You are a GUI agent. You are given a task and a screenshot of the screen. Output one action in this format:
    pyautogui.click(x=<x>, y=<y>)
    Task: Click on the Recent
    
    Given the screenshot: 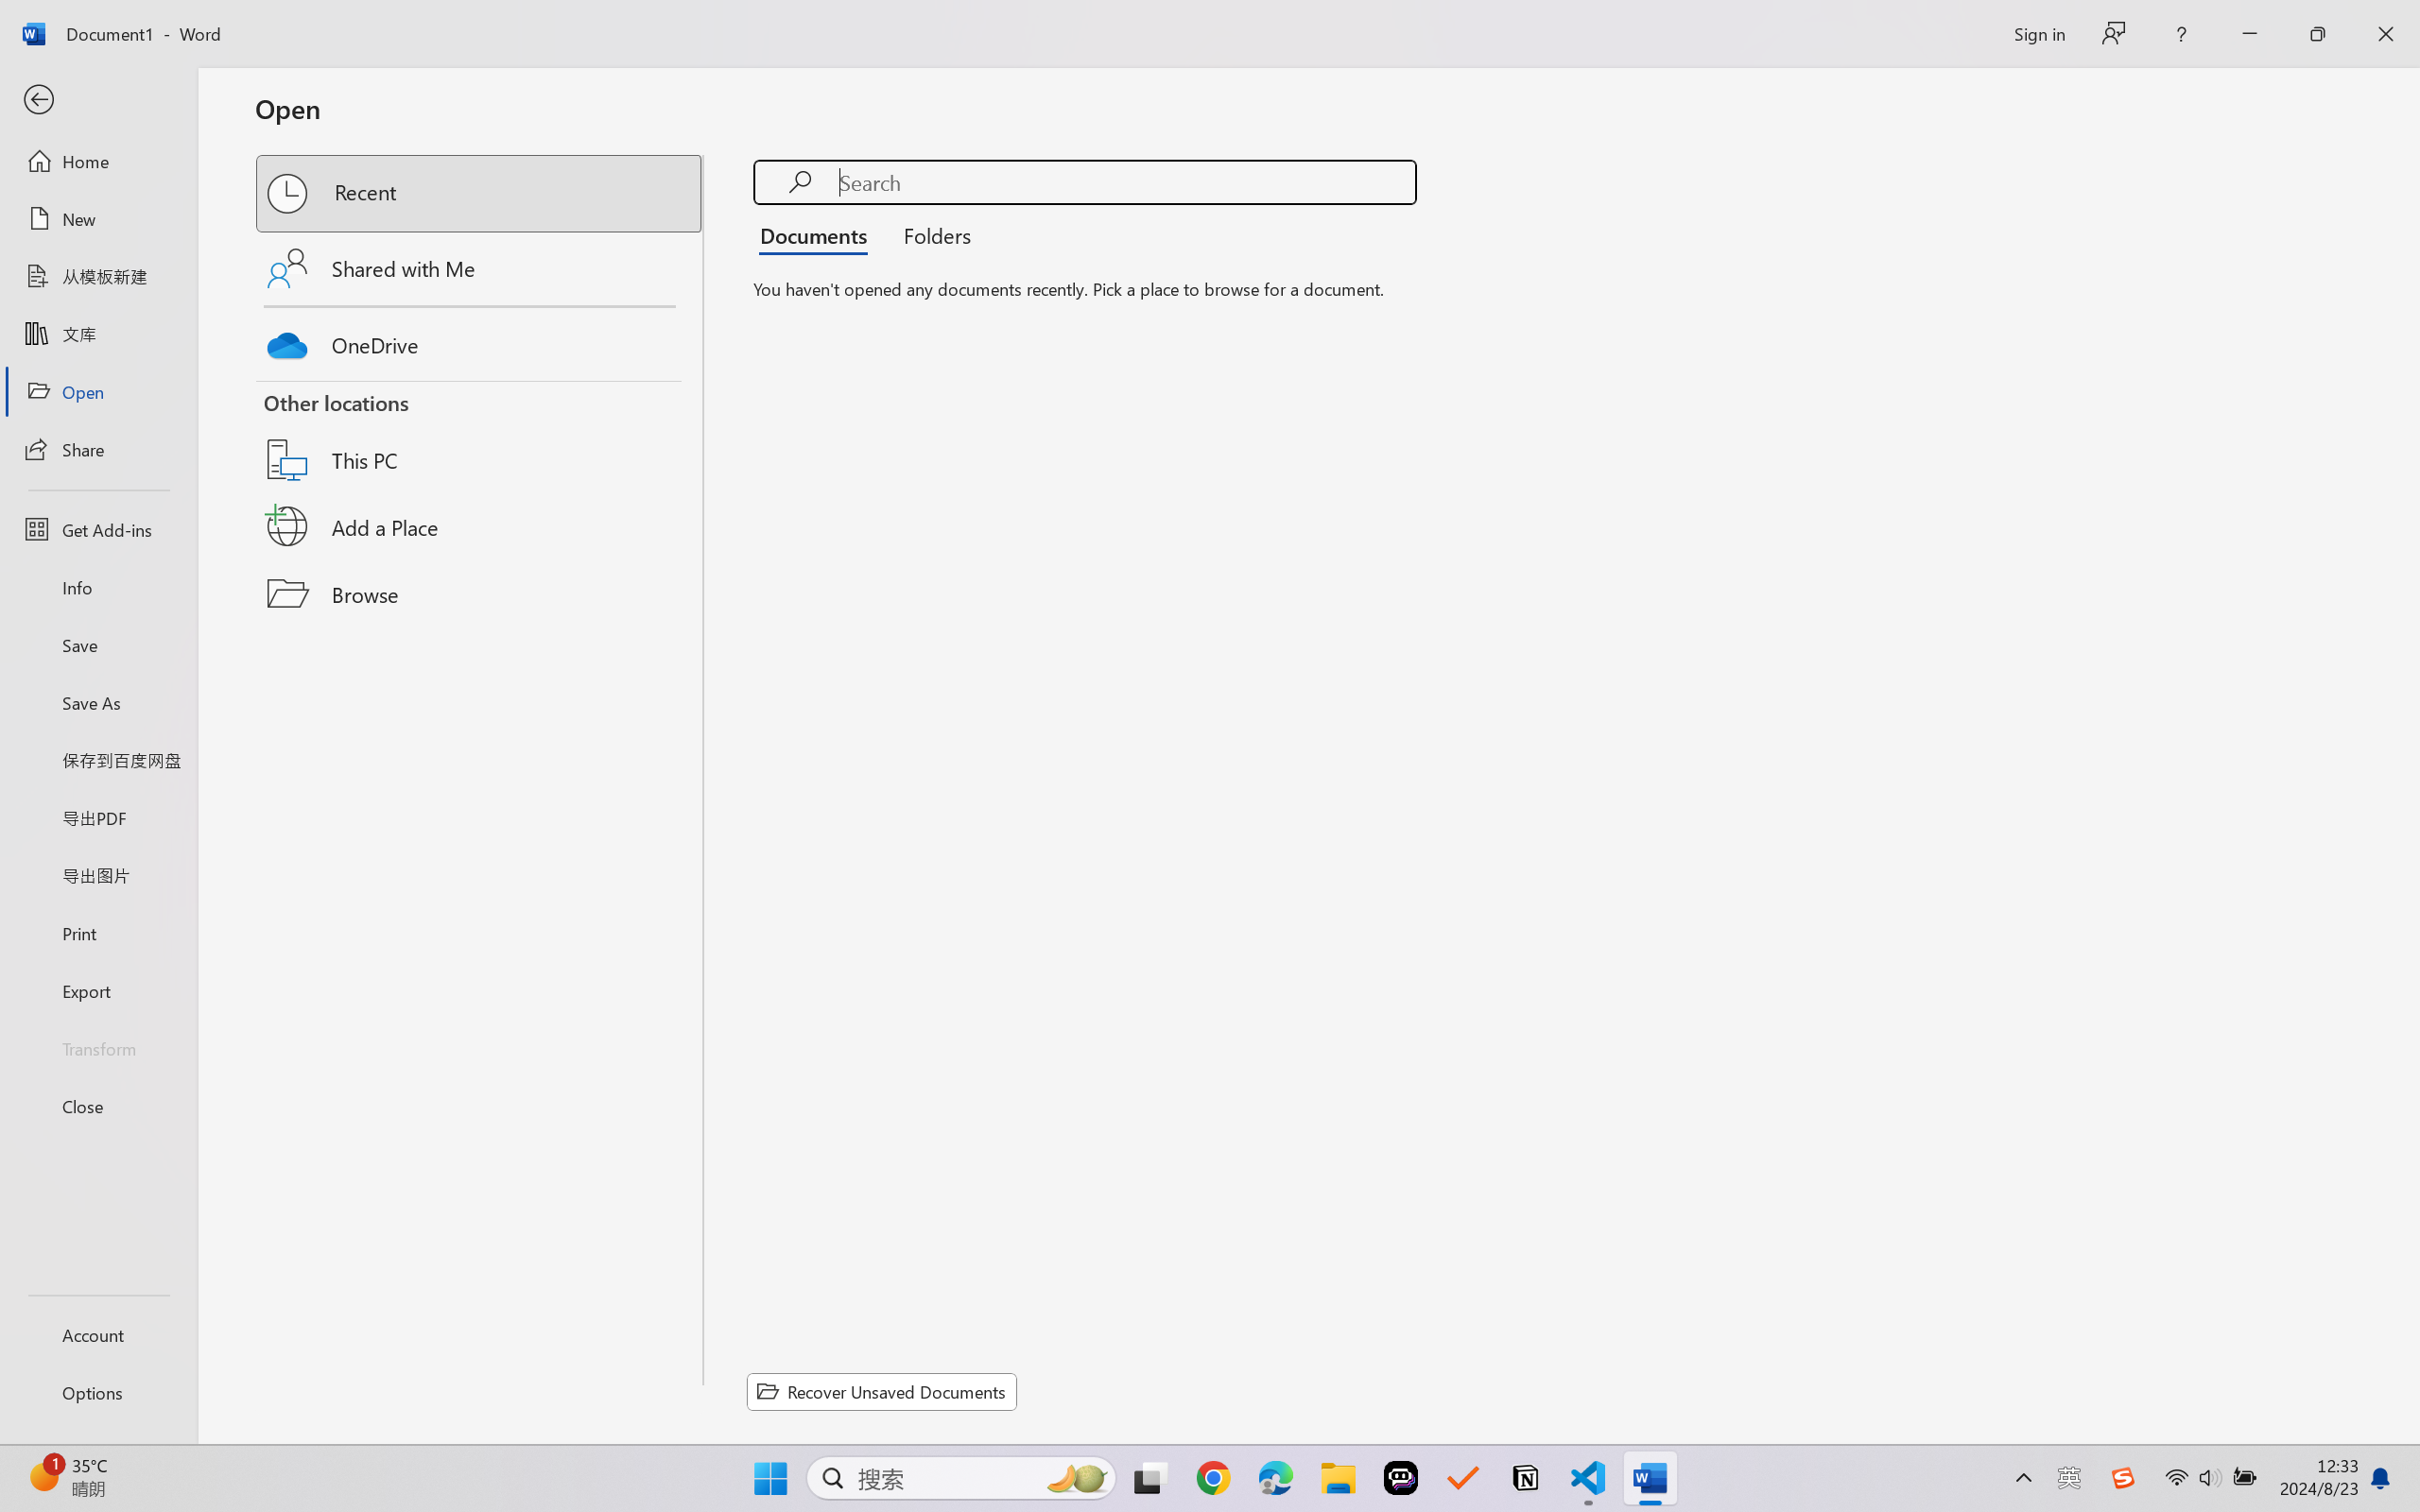 What is the action you would take?
    pyautogui.click(x=480, y=193)
    